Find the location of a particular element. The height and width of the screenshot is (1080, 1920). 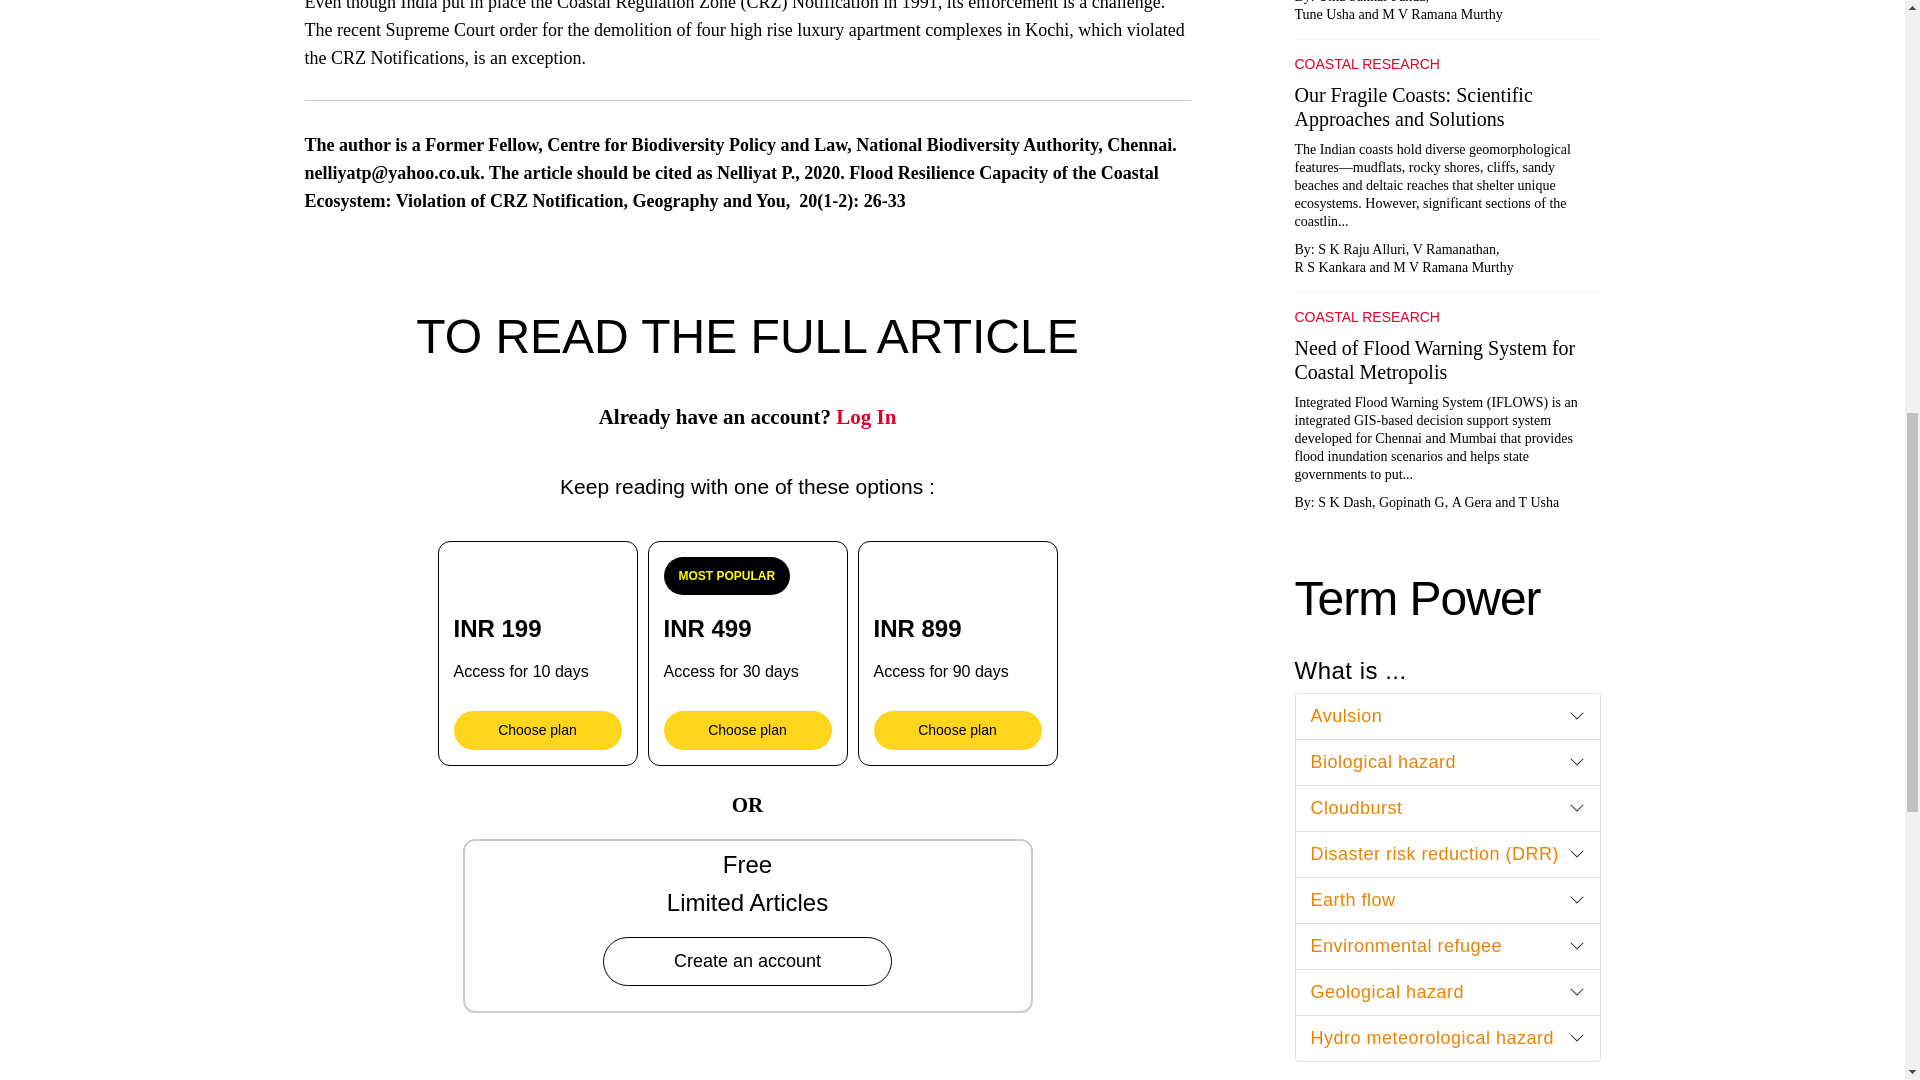

Choose plan is located at coordinates (538, 730).